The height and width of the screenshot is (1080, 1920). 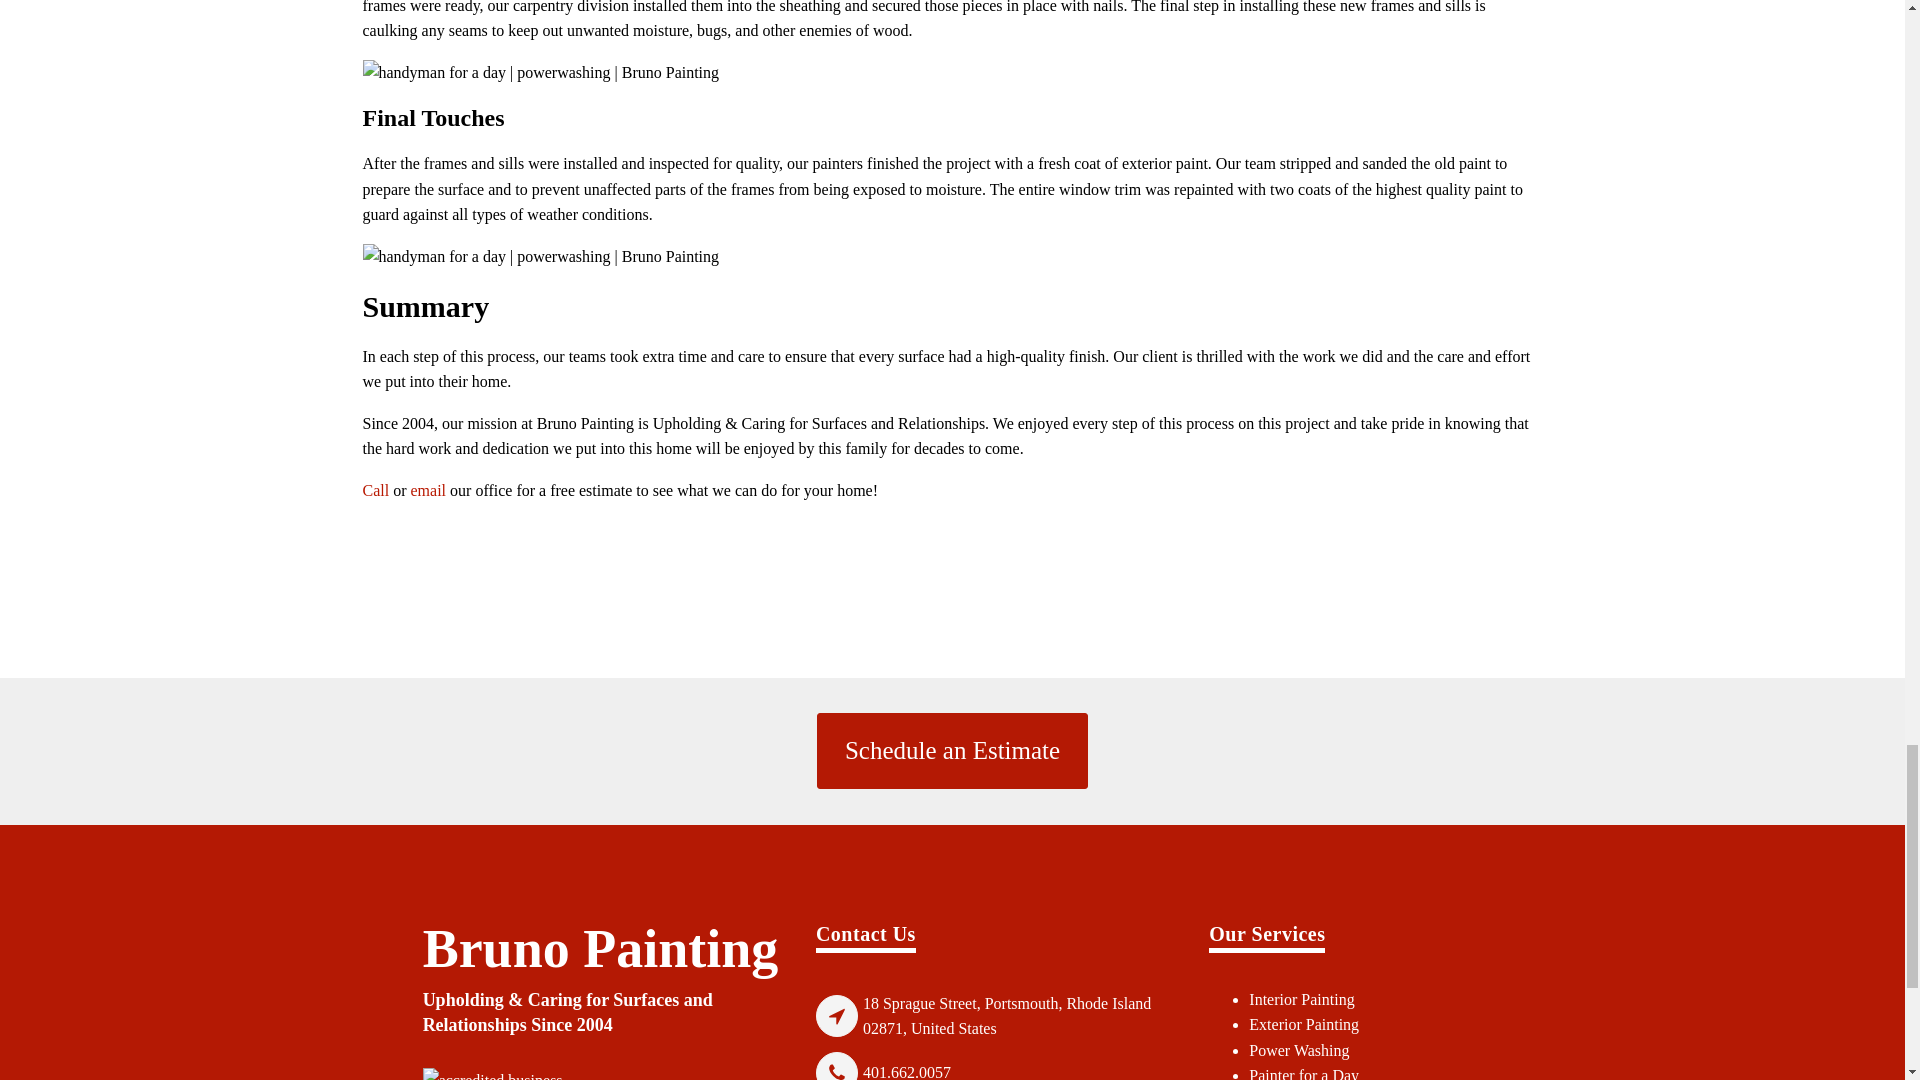 I want to click on Schedule an Estimate, so click(x=952, y=750).